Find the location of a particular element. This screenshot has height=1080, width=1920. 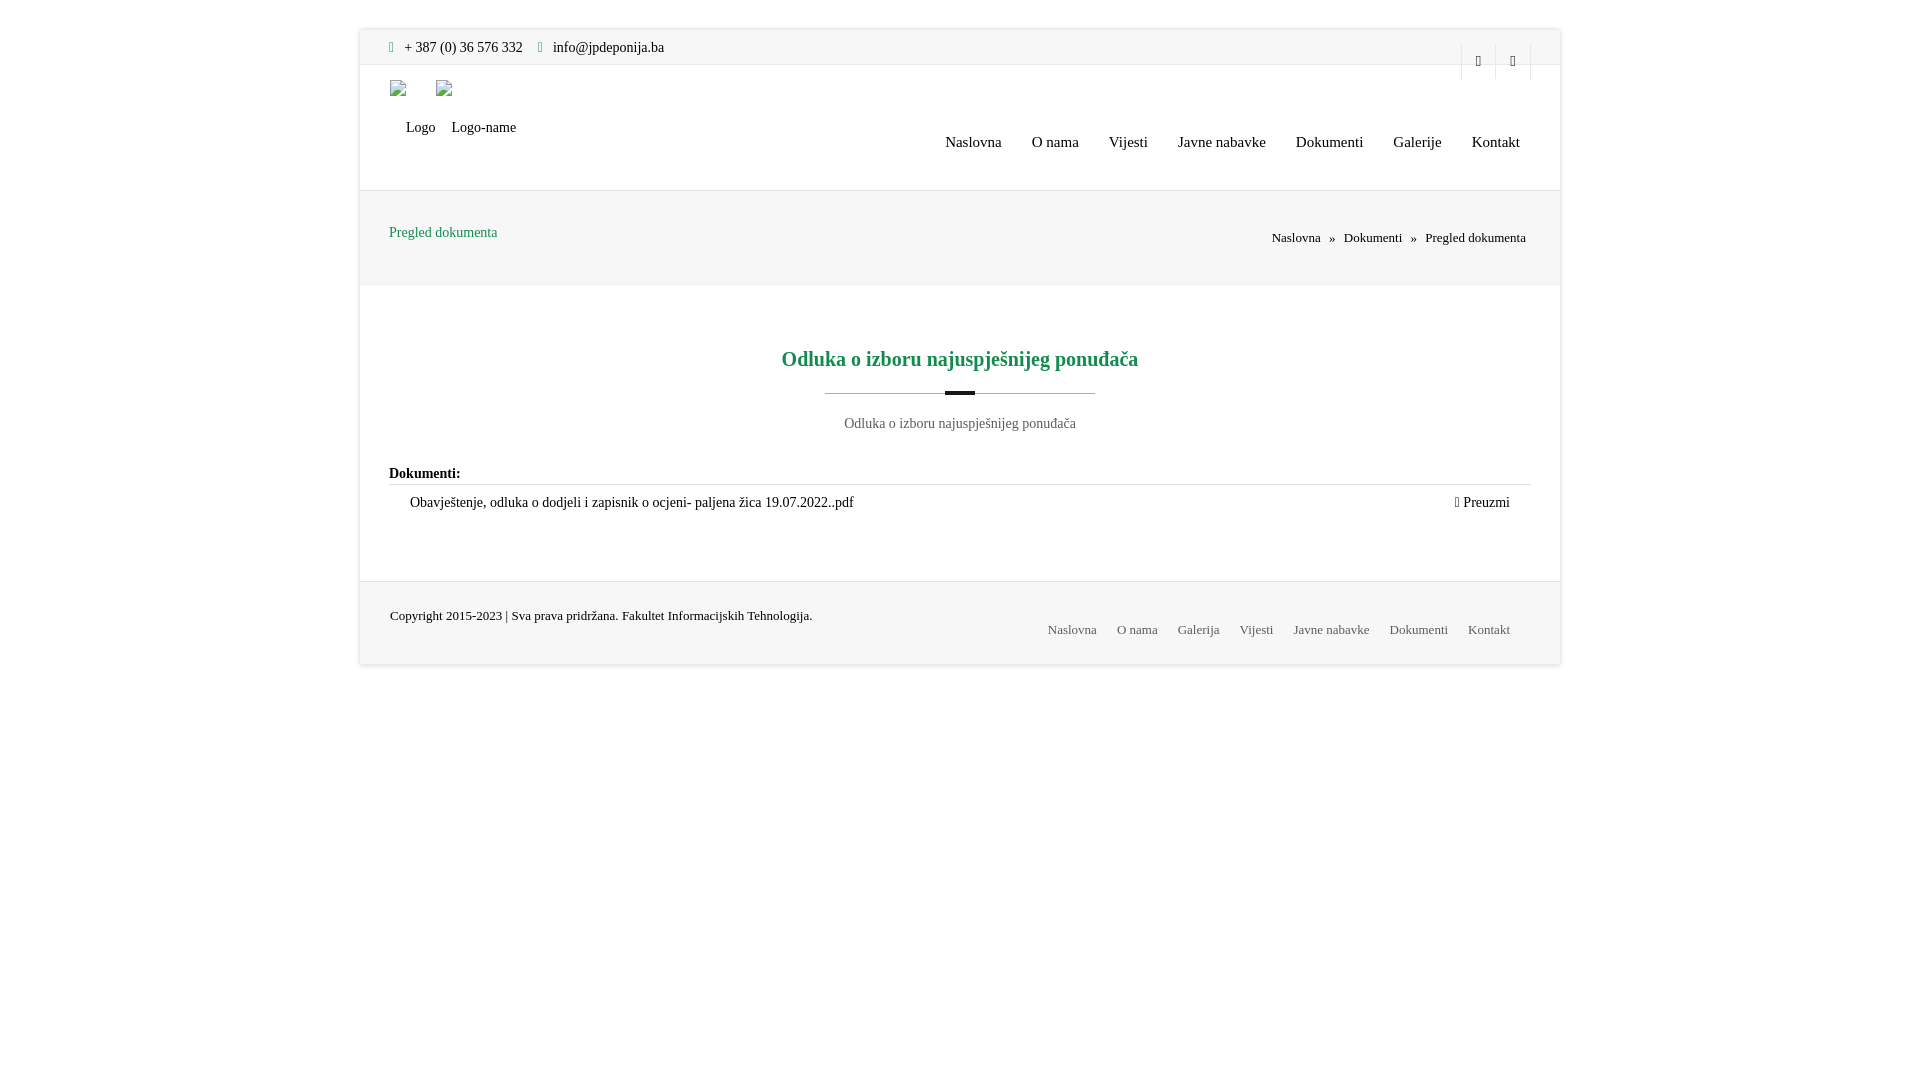

Vijesti is located at coordinates (1257, 630).